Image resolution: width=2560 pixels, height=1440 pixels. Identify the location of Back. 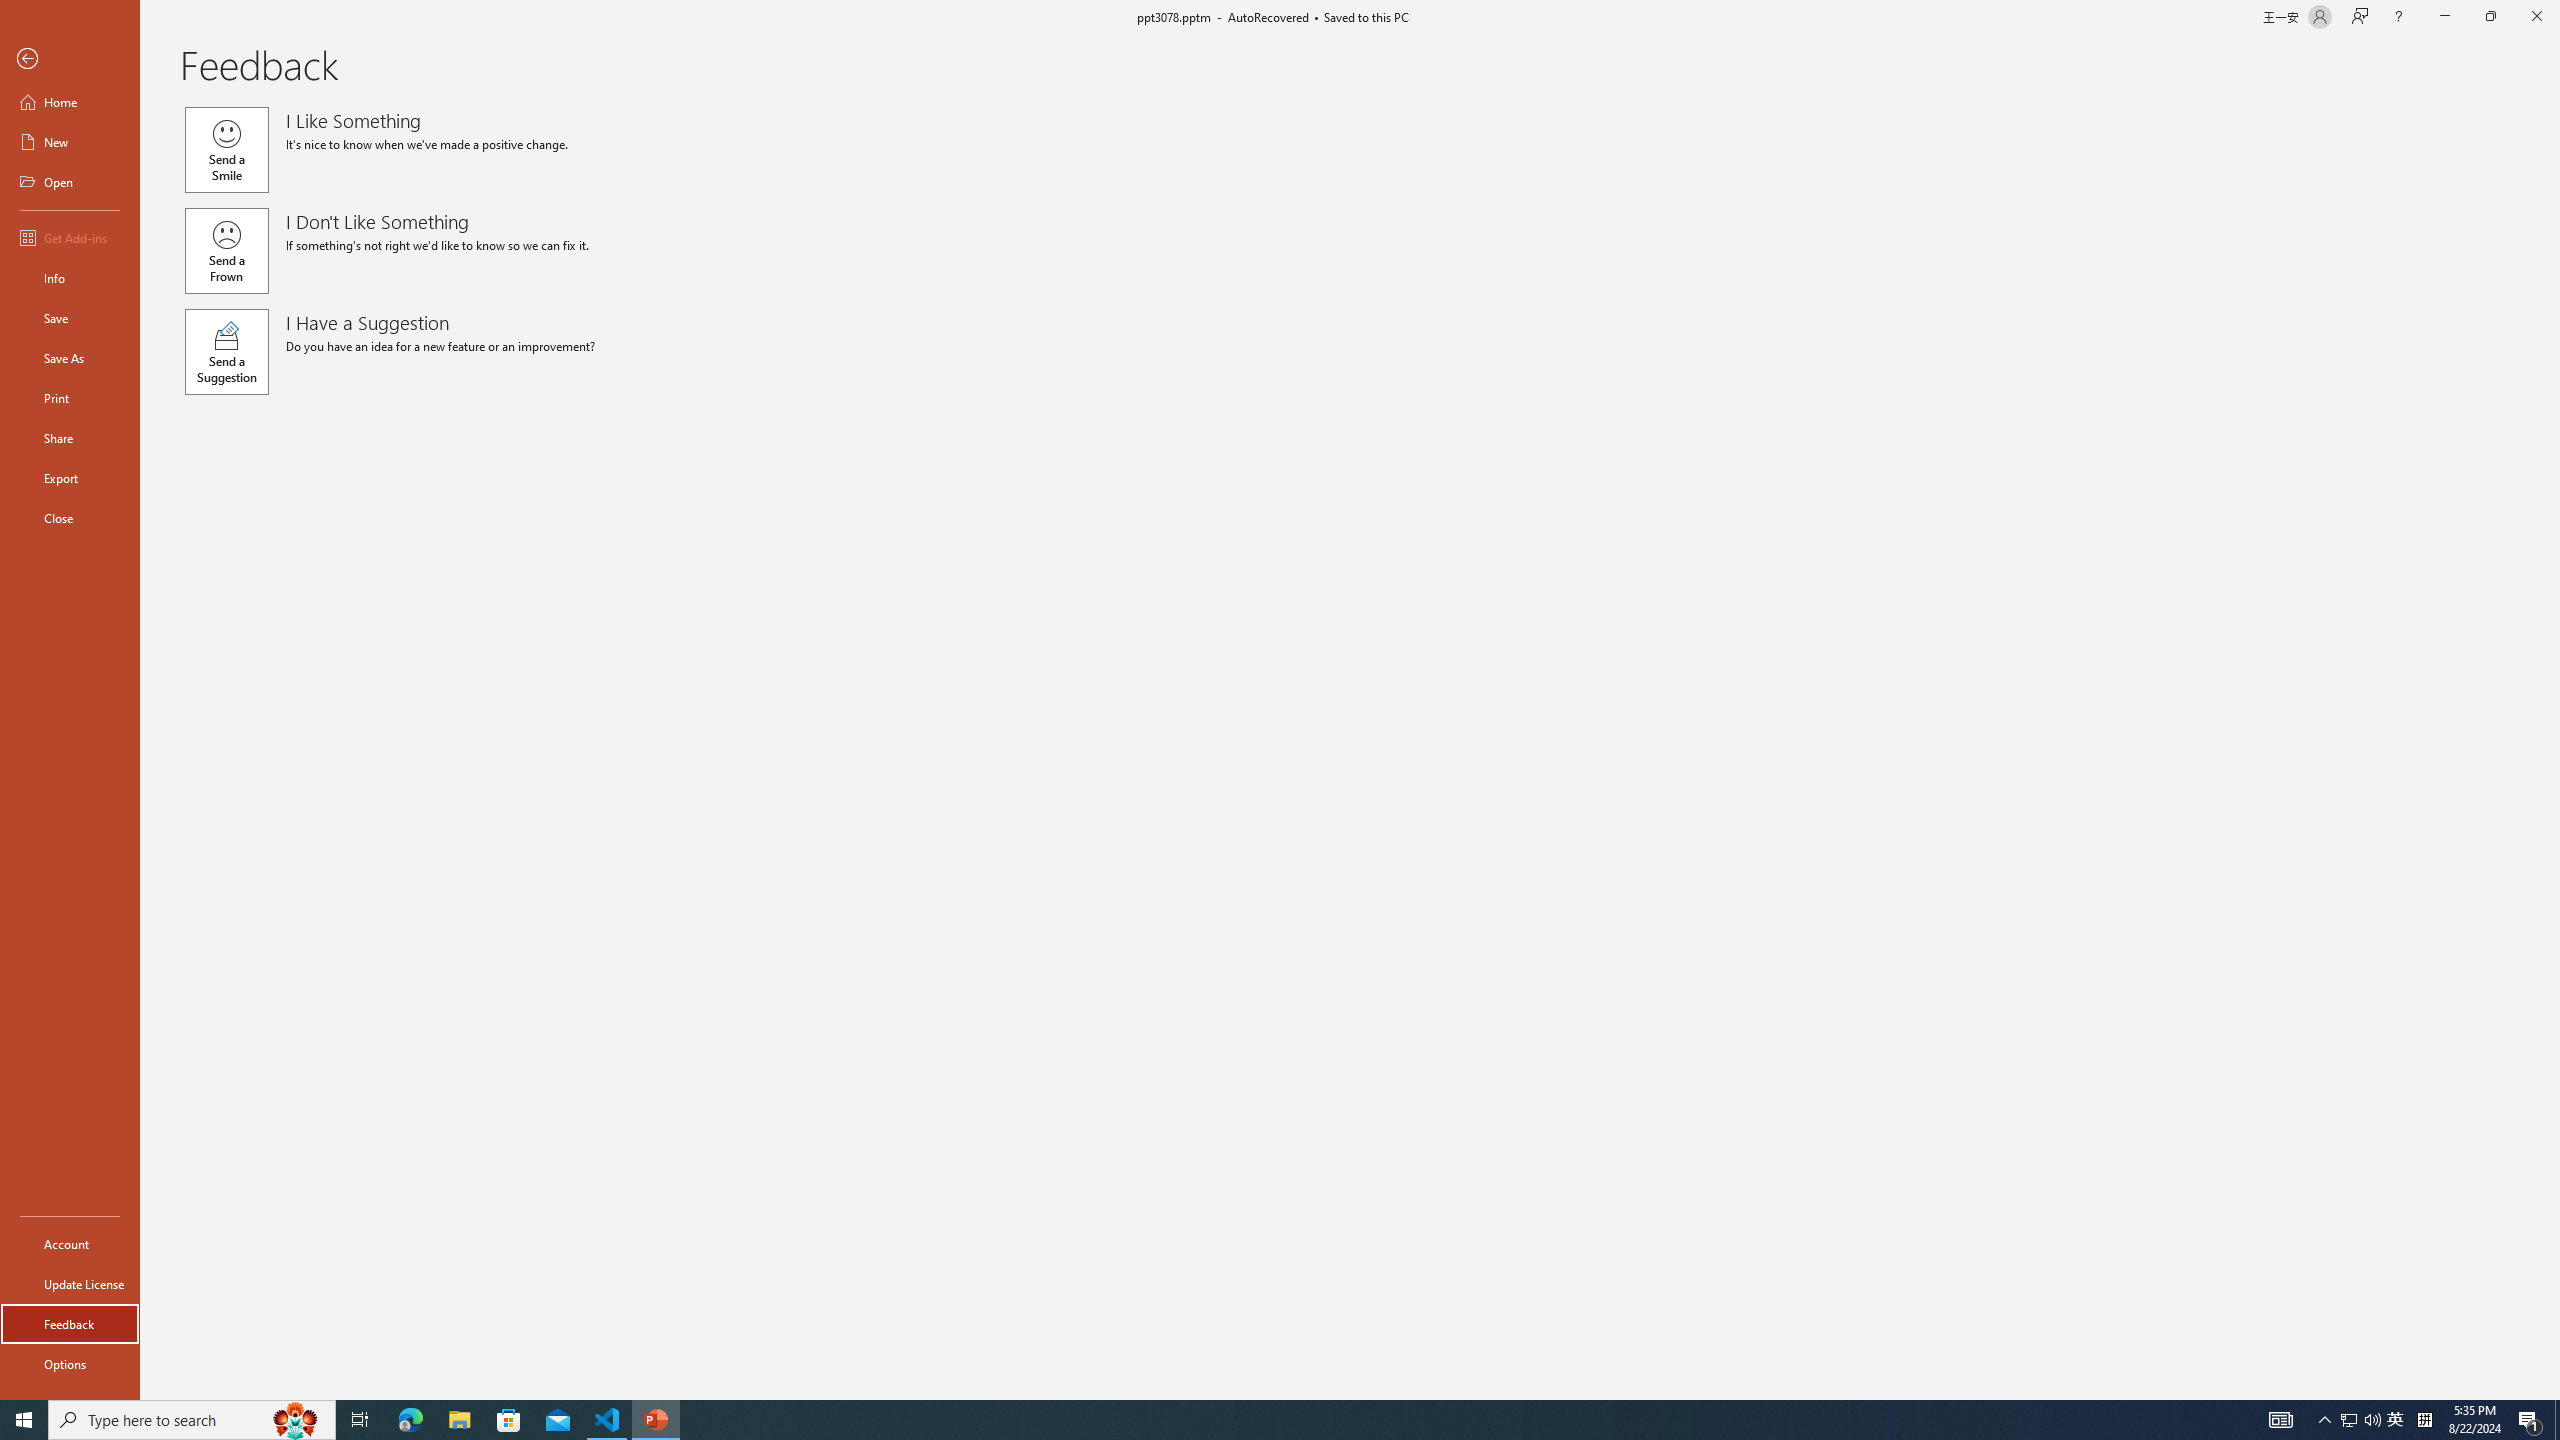
(70, 60).